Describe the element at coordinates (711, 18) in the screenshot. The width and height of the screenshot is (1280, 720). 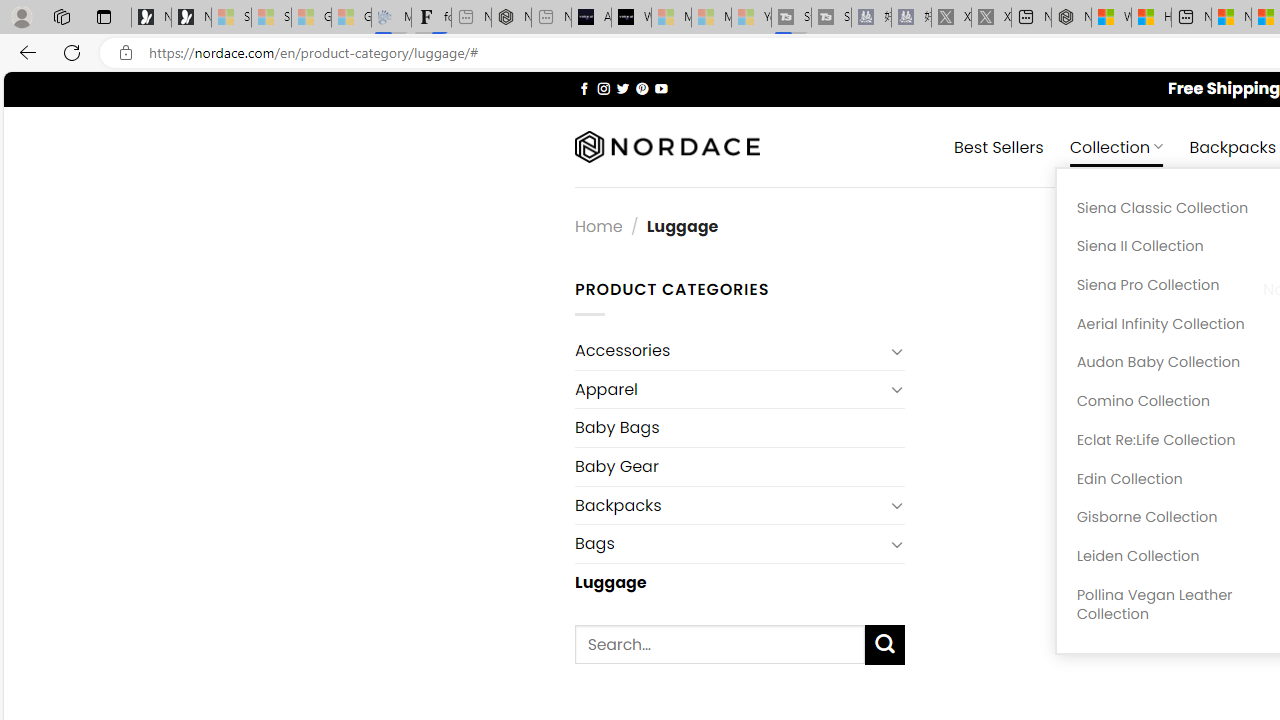
I see `Microsoft Start - Sleeping` at that location.